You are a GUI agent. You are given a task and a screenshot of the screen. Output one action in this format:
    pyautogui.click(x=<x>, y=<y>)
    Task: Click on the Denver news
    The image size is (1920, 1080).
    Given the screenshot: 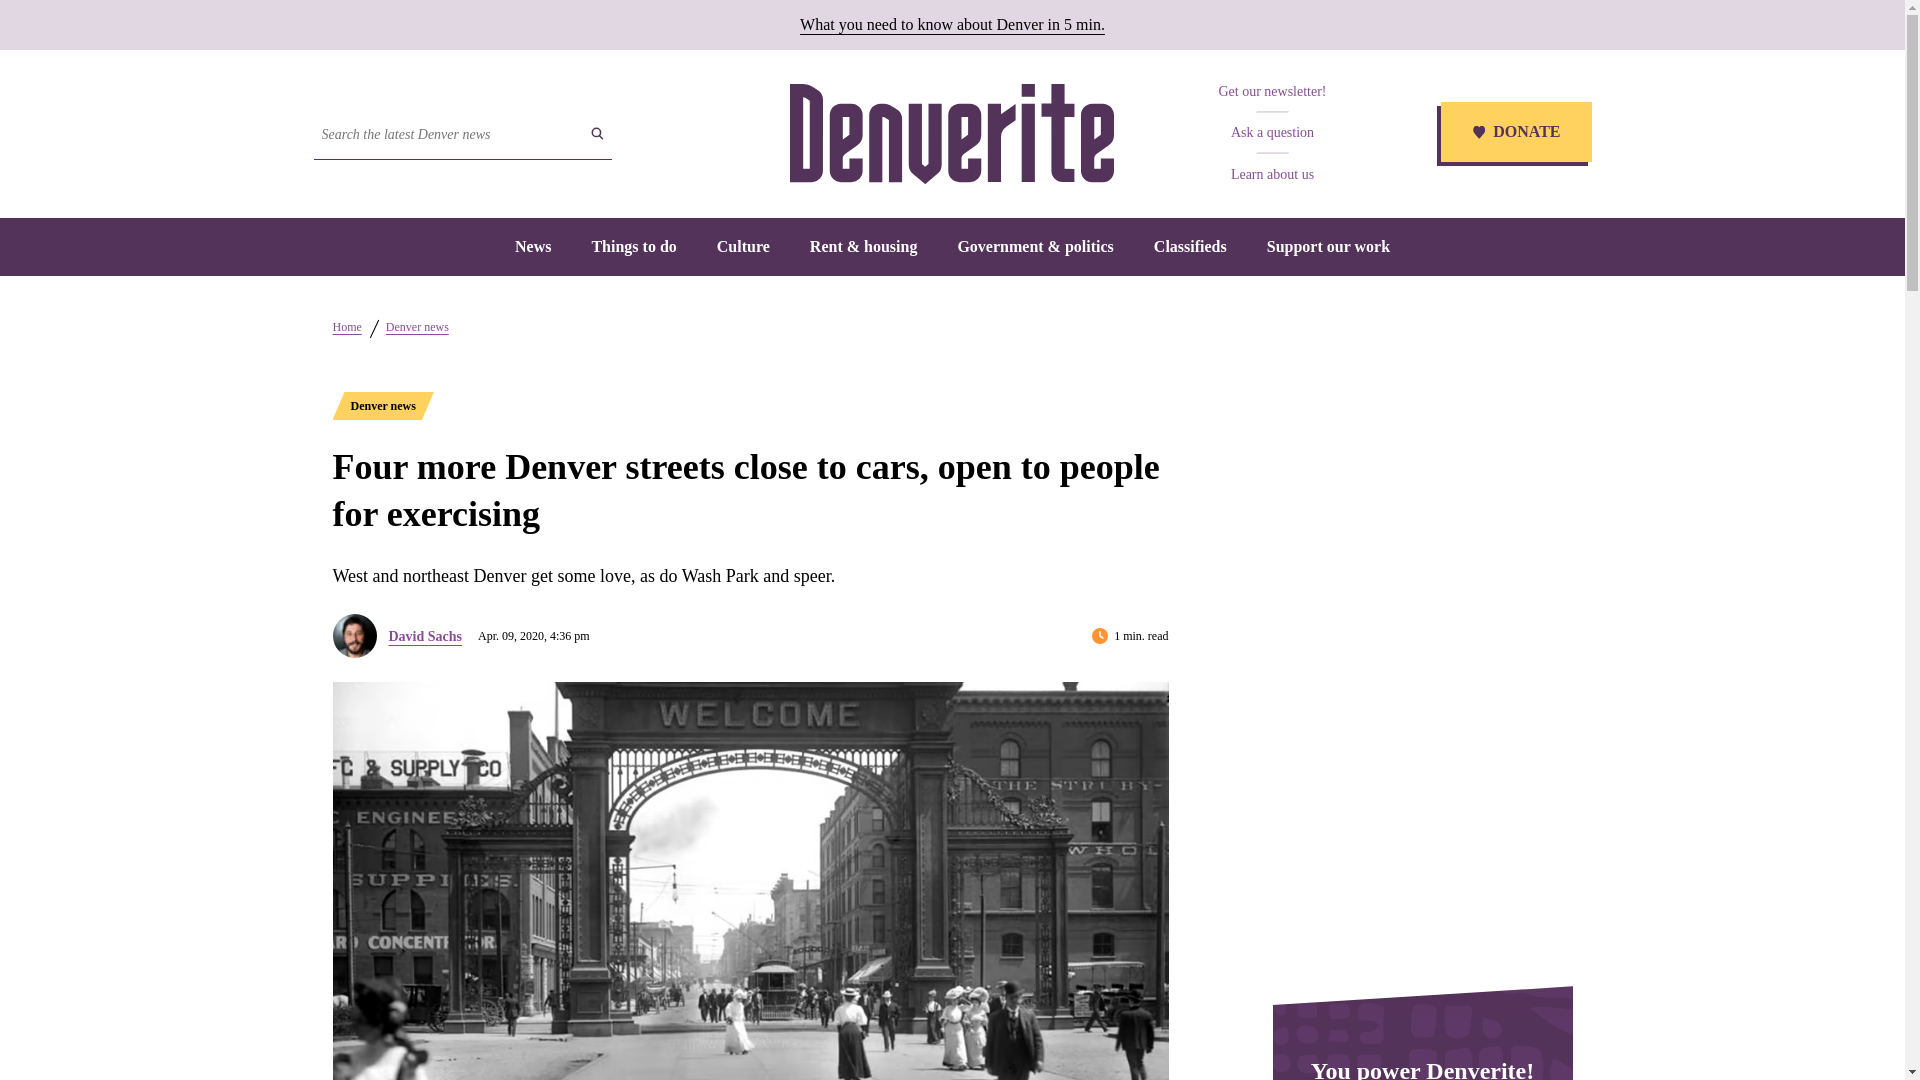 What is the action you would take?
    pyautogui.click(x=417, y=326)
    